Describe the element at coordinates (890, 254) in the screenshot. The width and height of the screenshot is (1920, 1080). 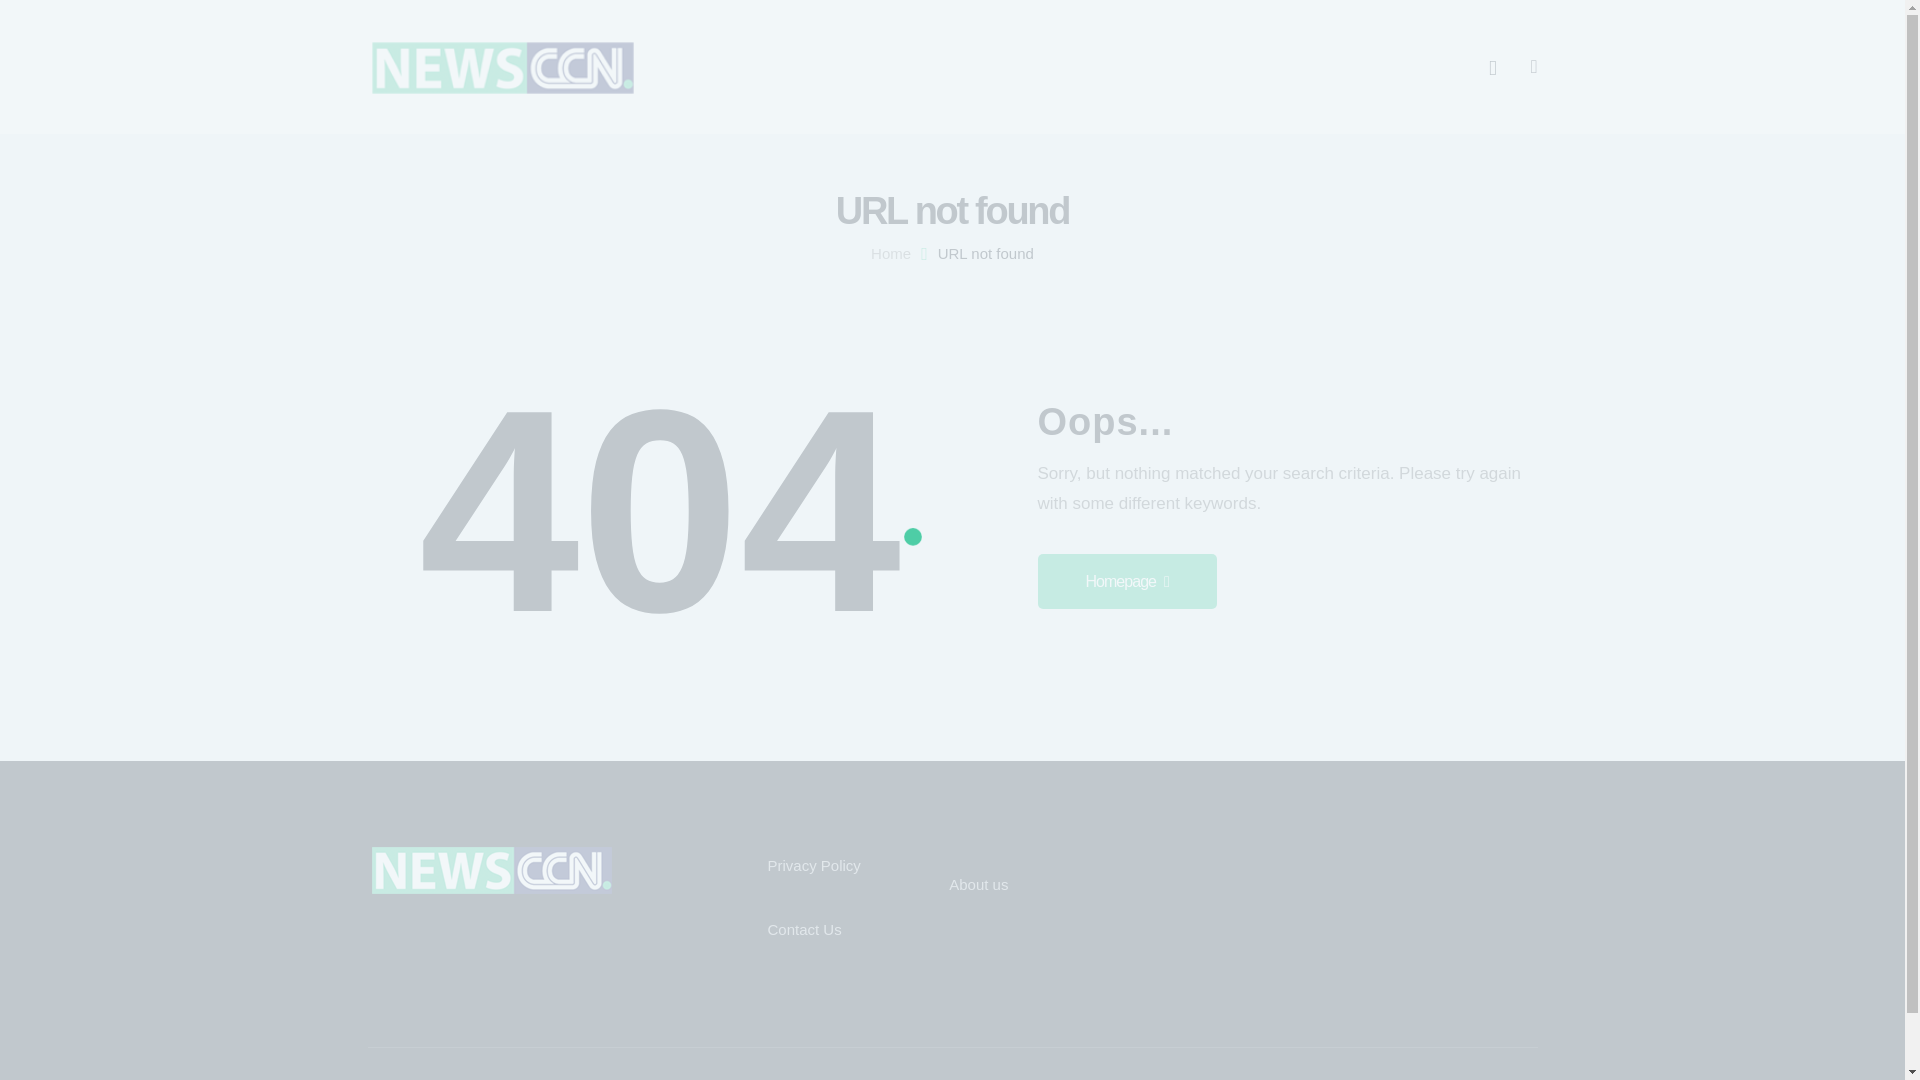
I see `Home` at that location.